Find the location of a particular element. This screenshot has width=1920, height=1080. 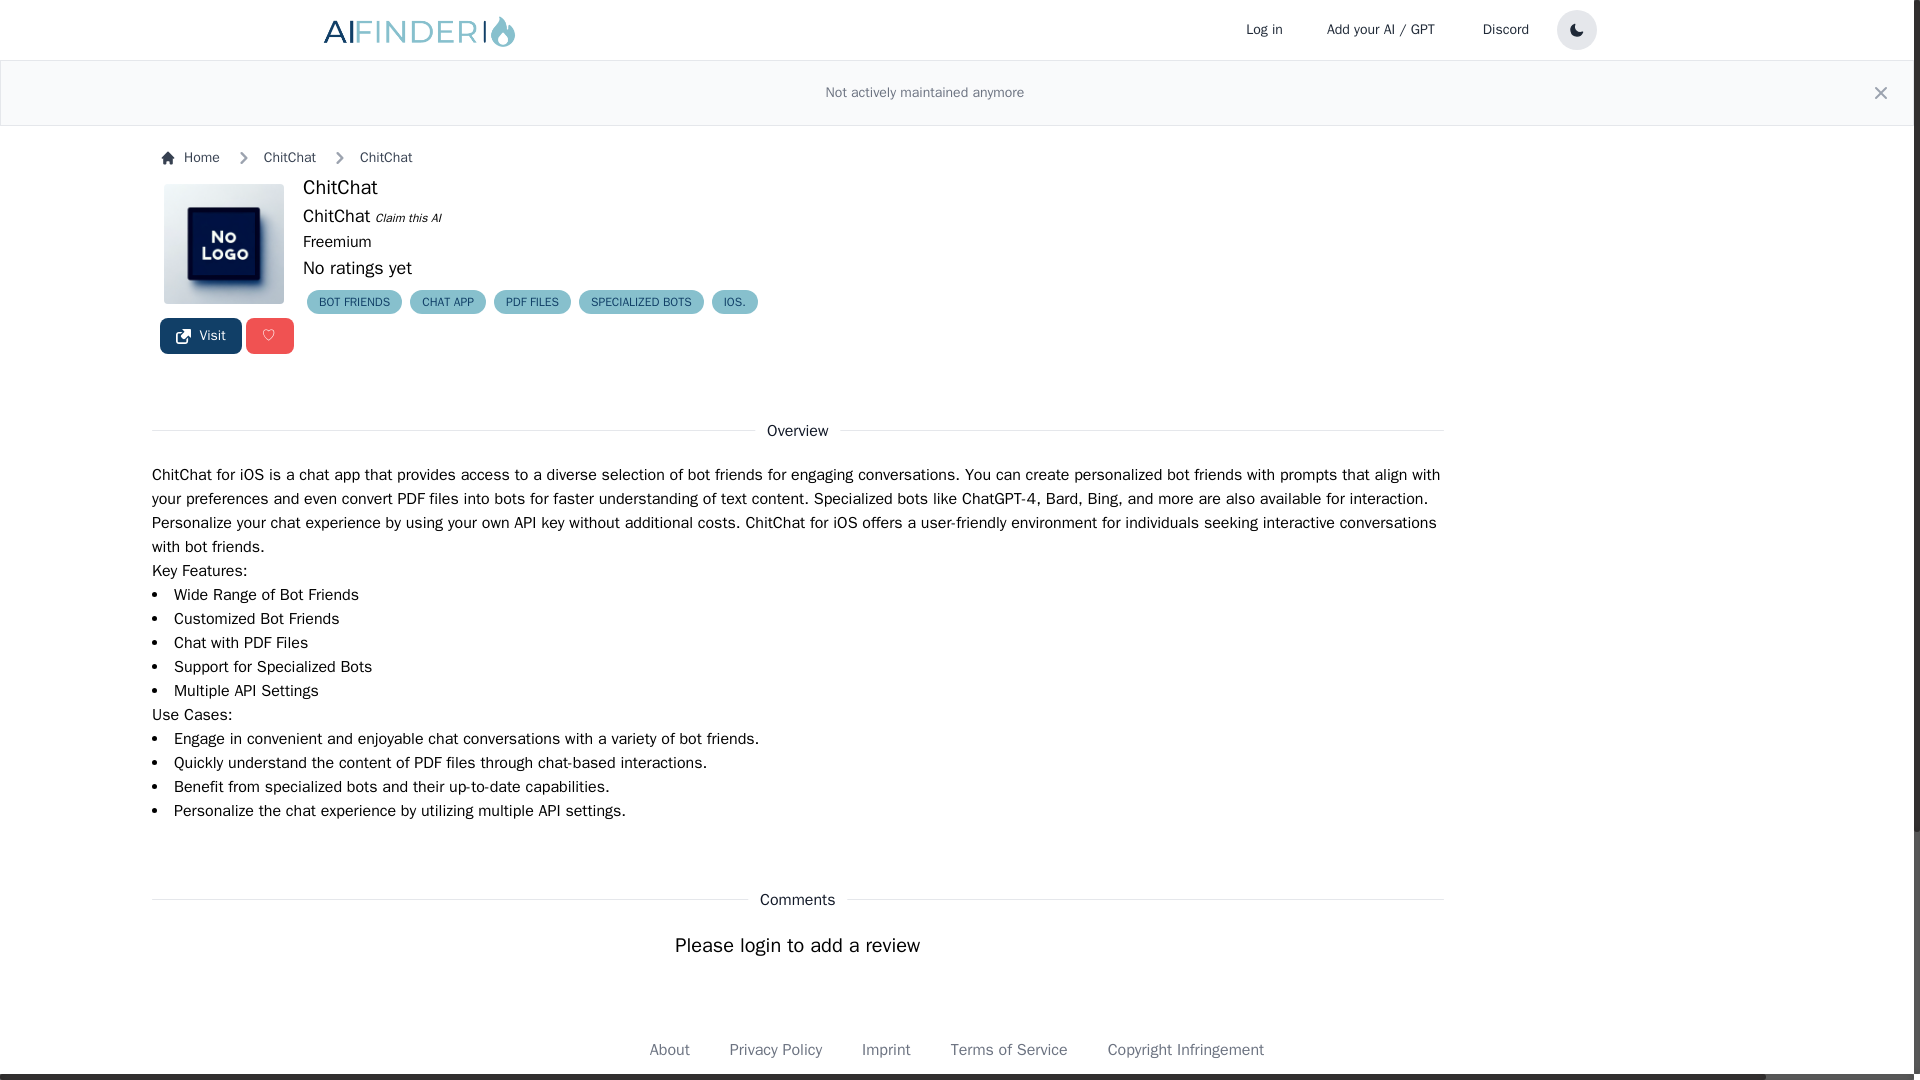

About is located at coordinates (670, 1050).